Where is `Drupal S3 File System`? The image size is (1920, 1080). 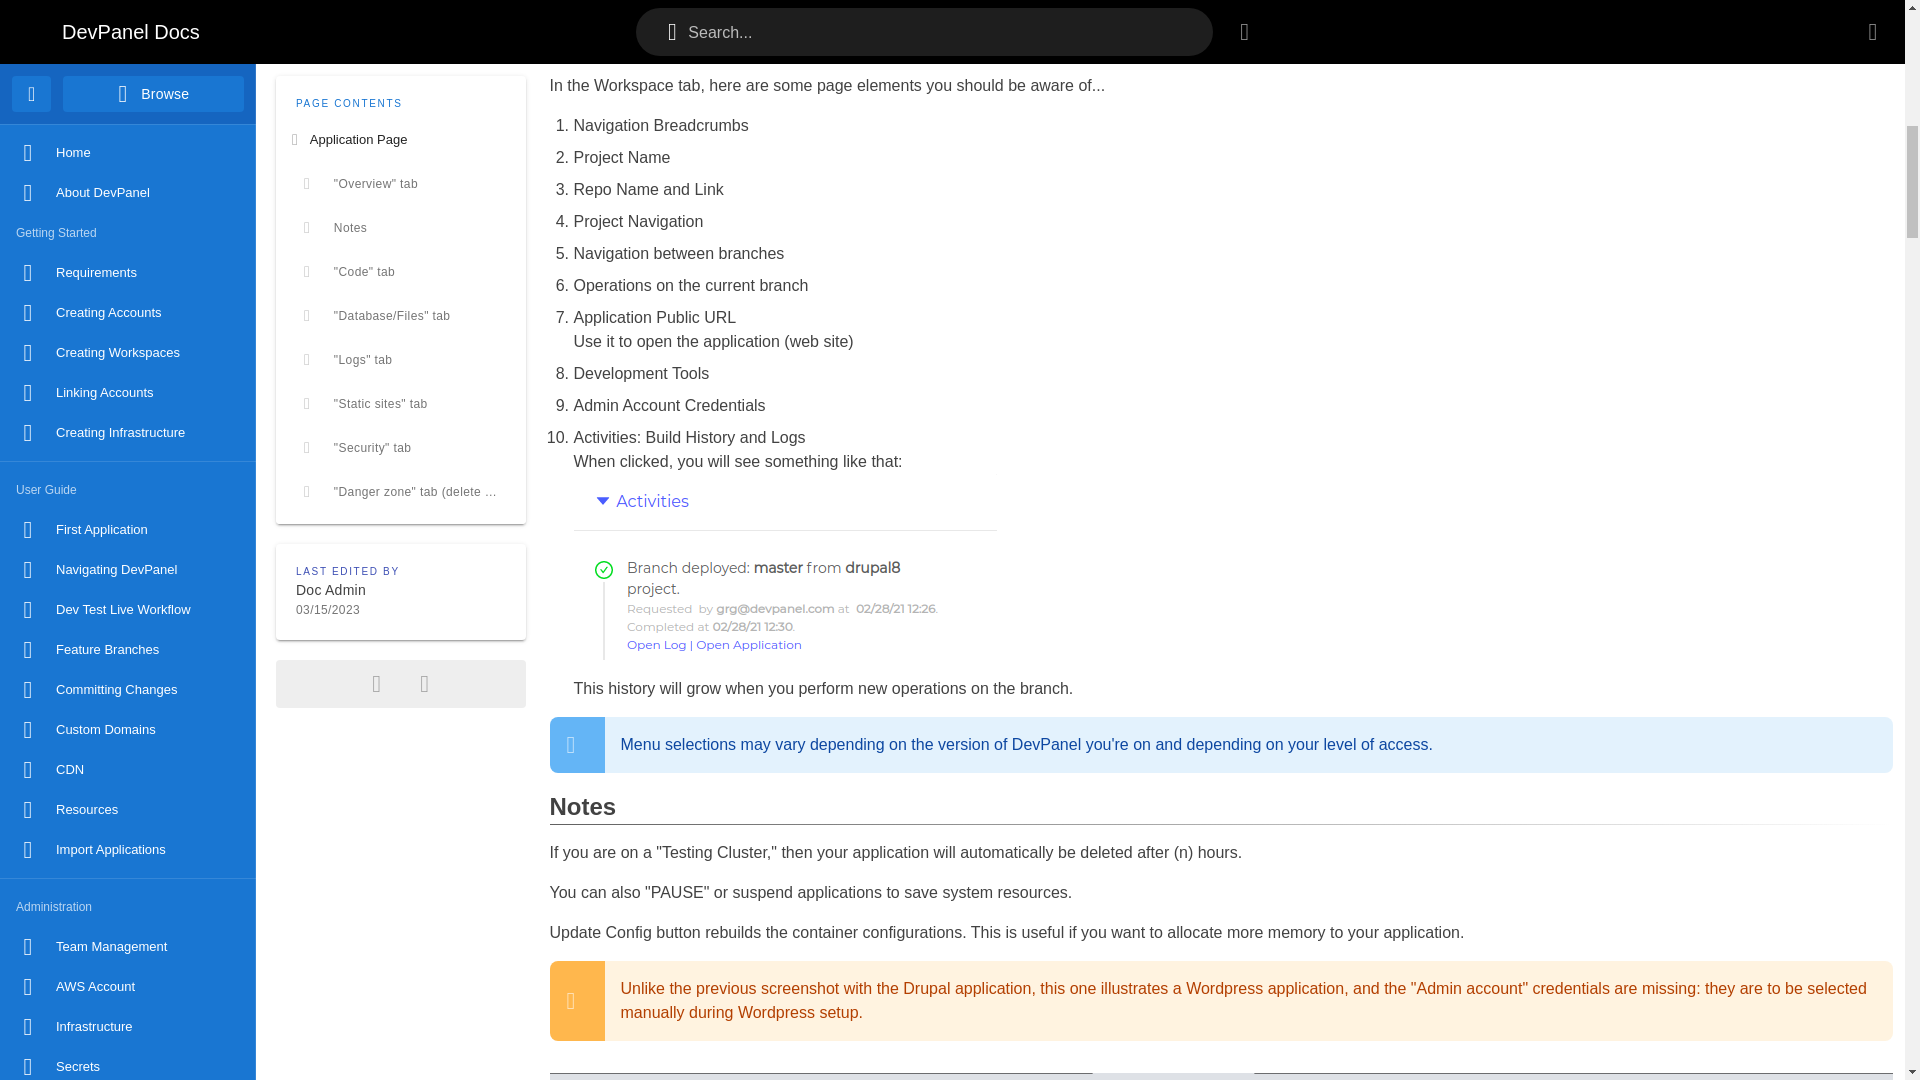
Drupal S3 File System is located at coordinates (128, 540).